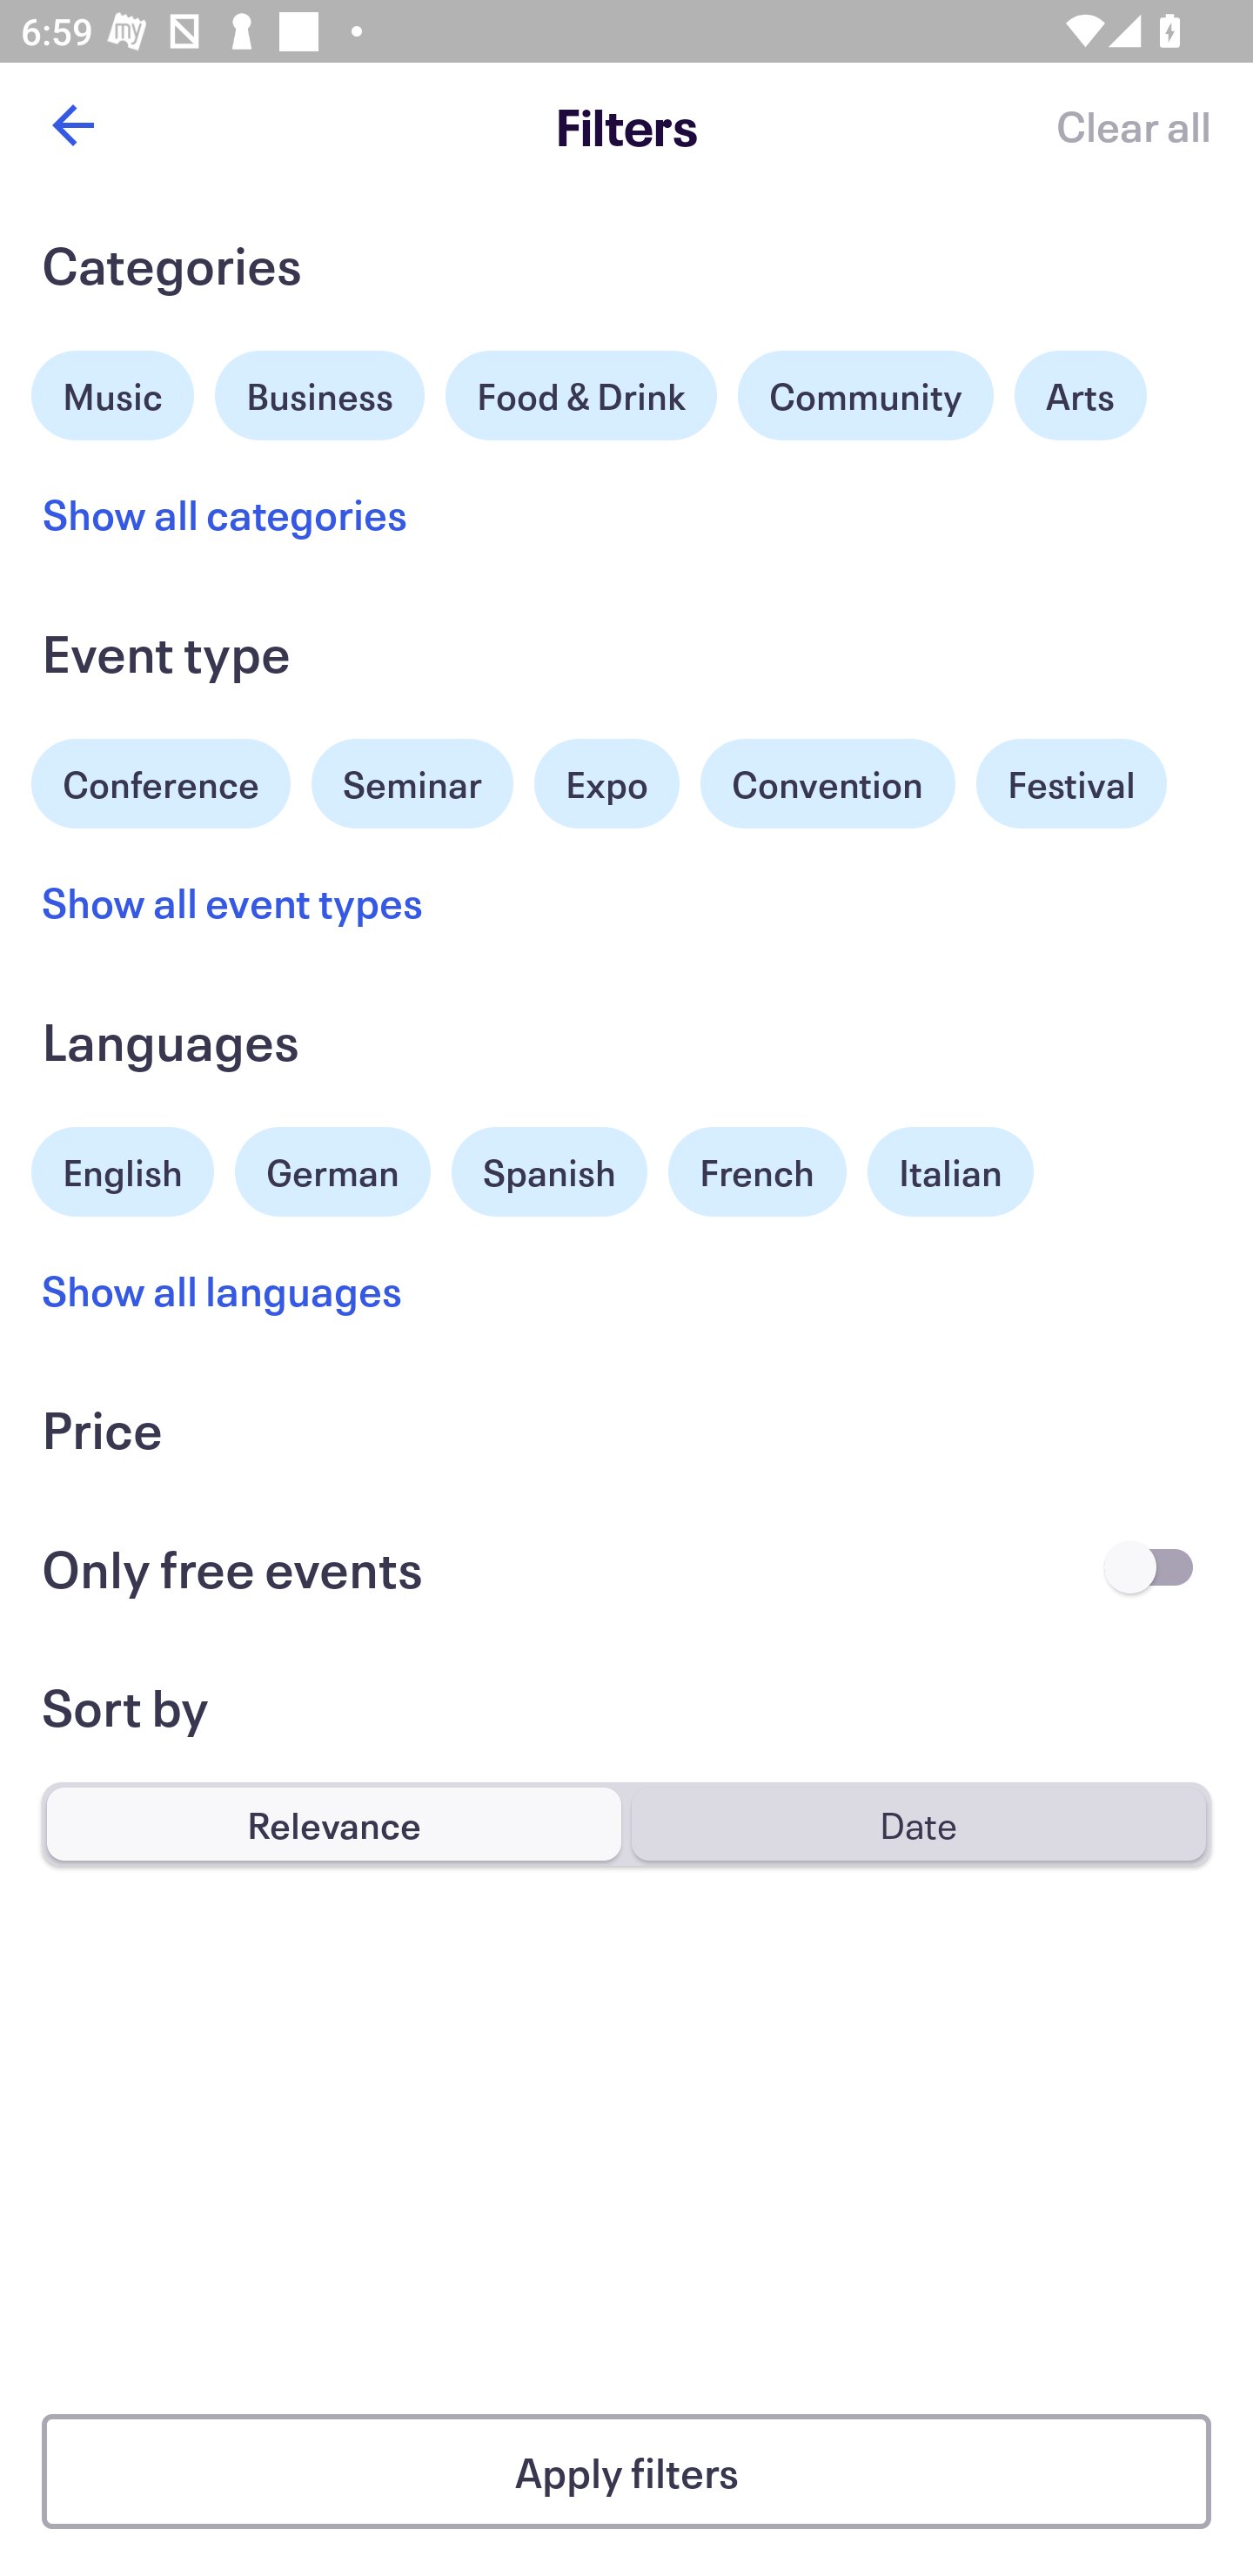 This screenshot has width=1253, height=2576. I want to click on Spanish, so click(549, 1171).